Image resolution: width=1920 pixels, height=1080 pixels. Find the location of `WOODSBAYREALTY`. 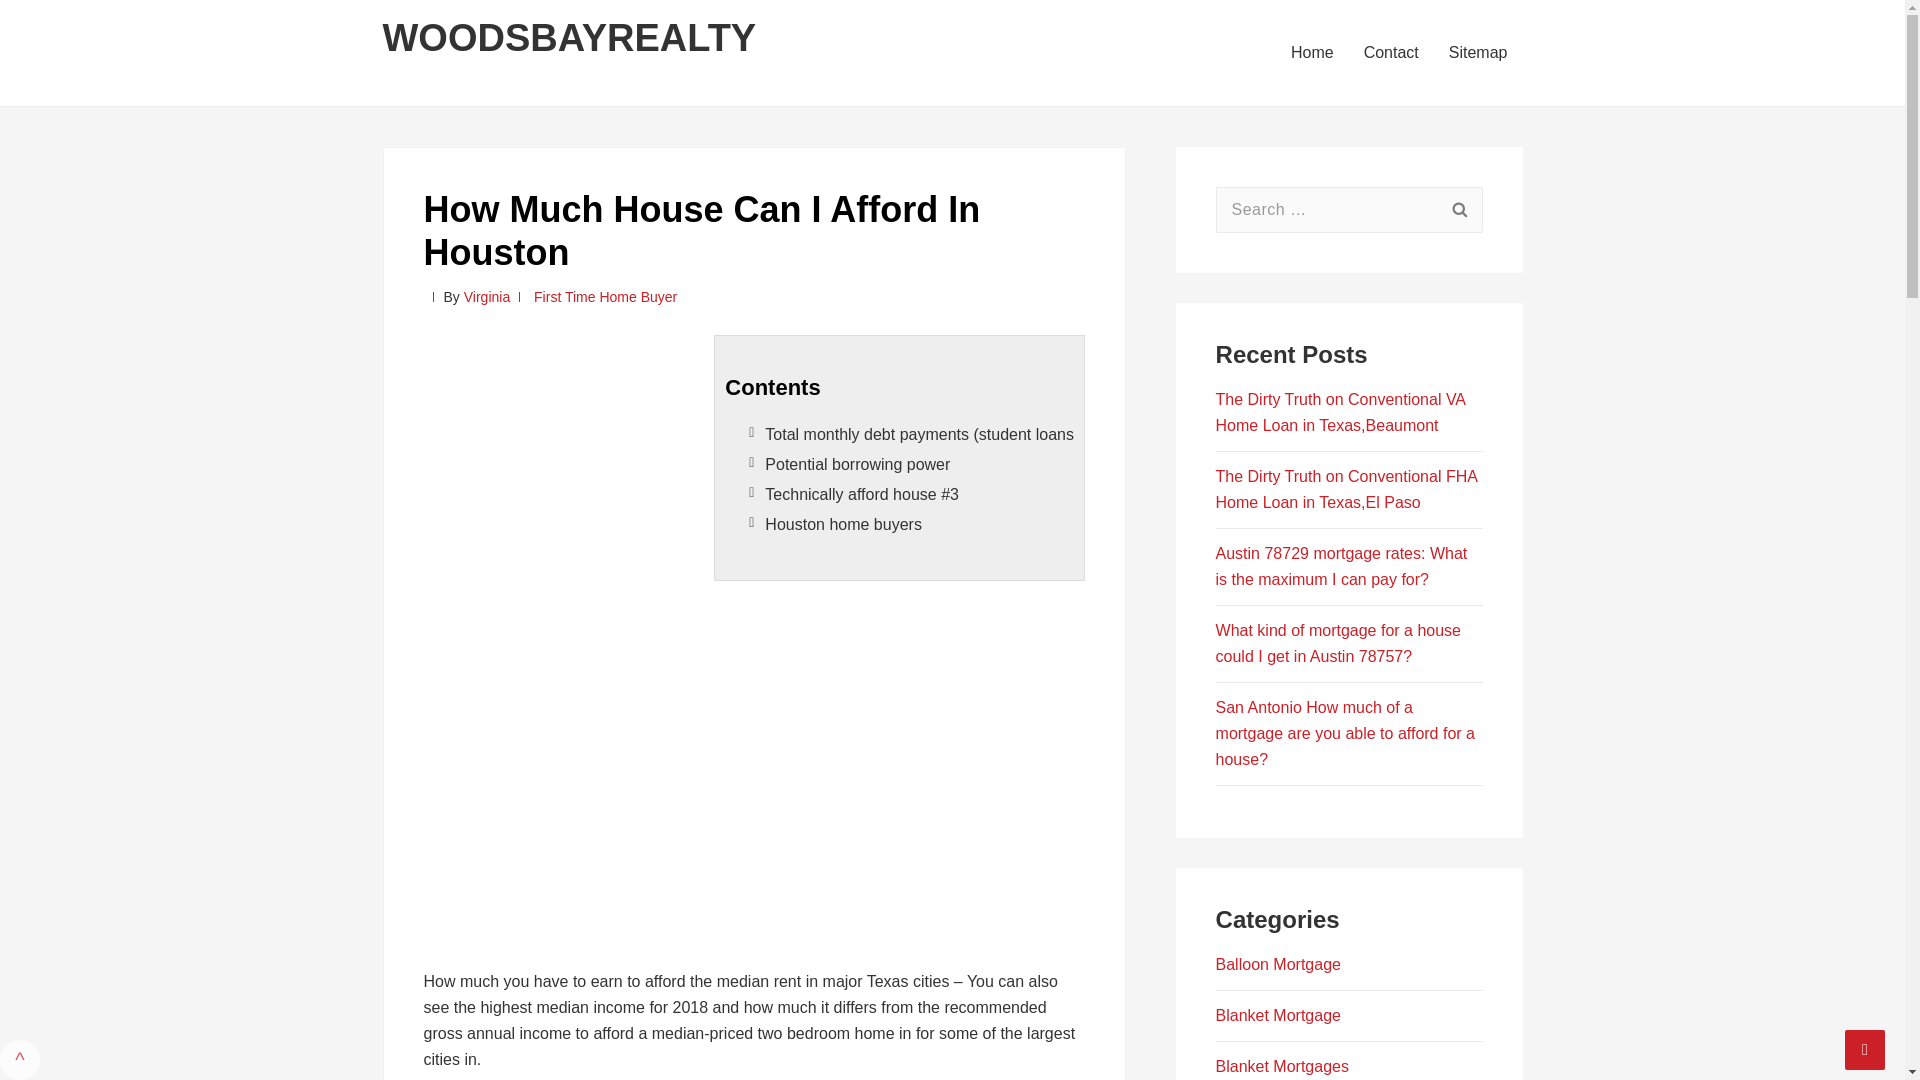

WOODSBAYREALTY is located at coordinates (569, 38).